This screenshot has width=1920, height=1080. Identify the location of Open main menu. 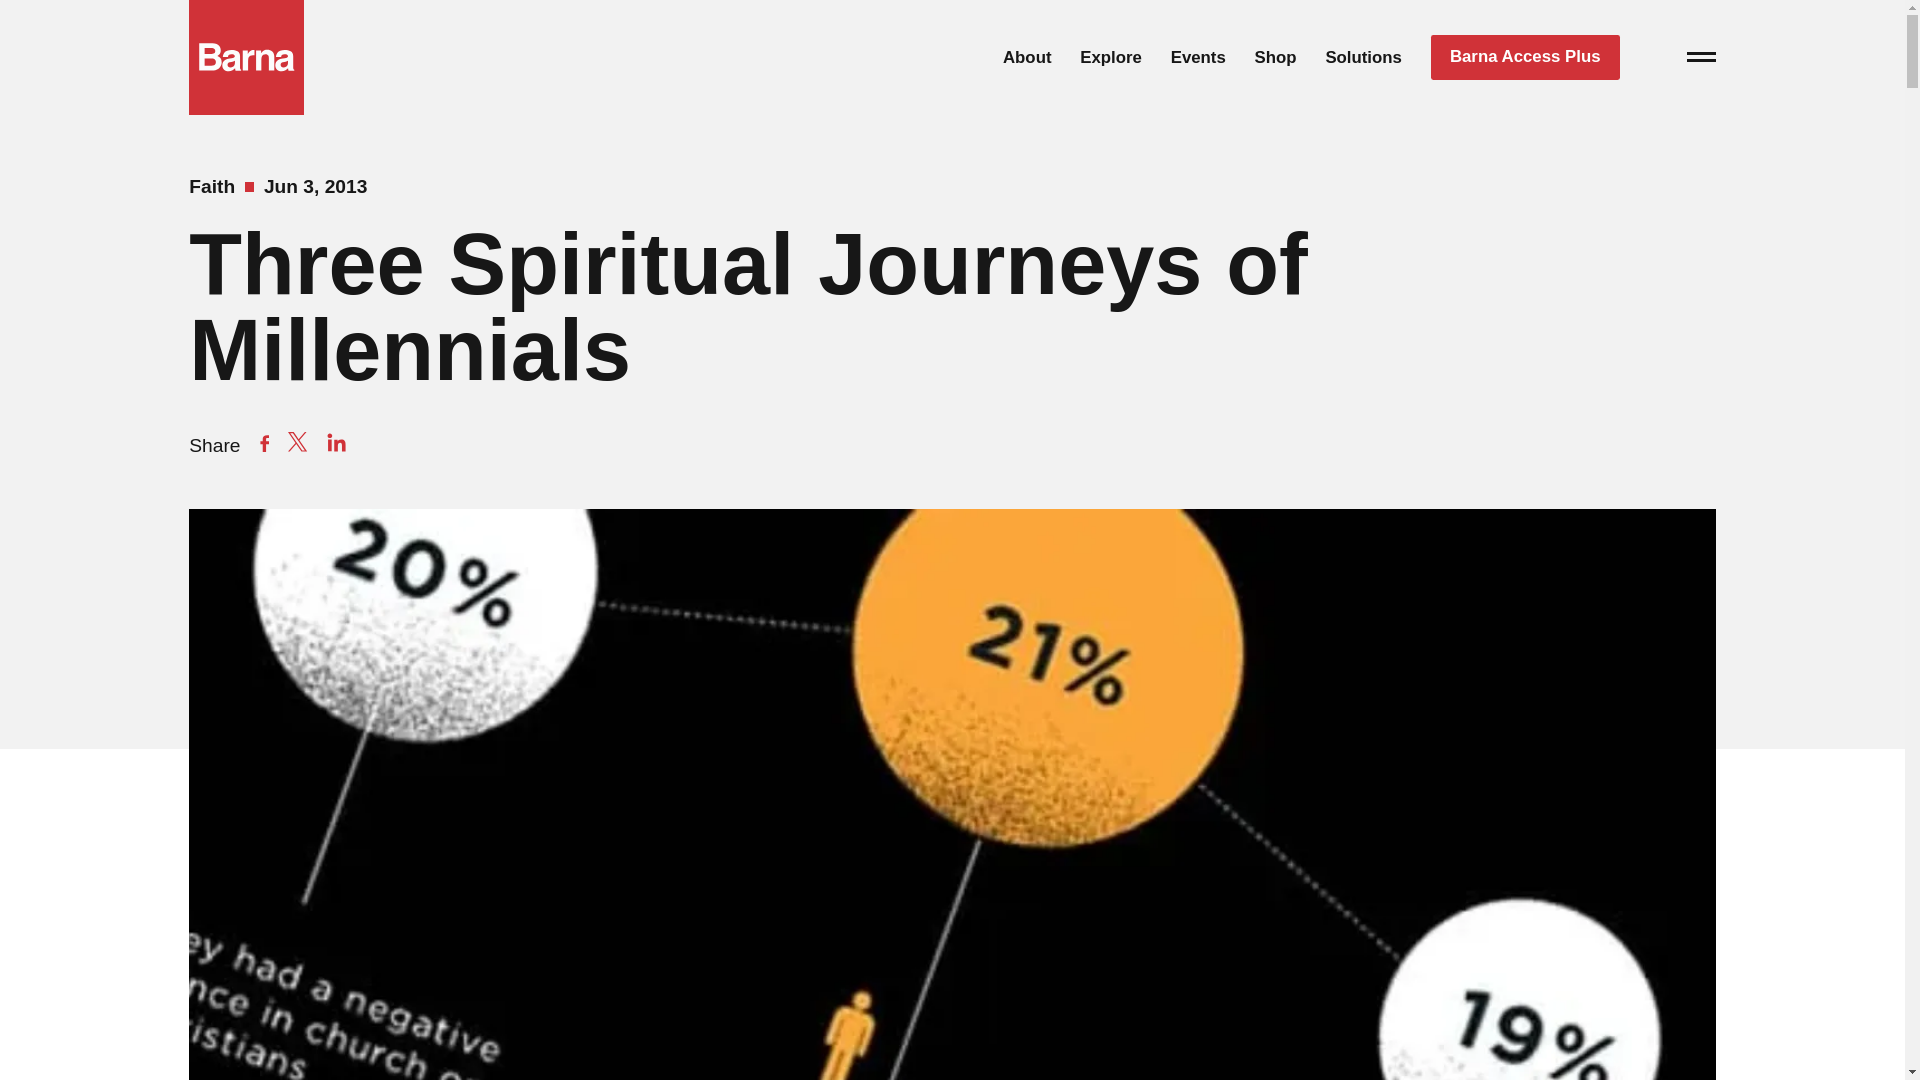
(1702, 66).